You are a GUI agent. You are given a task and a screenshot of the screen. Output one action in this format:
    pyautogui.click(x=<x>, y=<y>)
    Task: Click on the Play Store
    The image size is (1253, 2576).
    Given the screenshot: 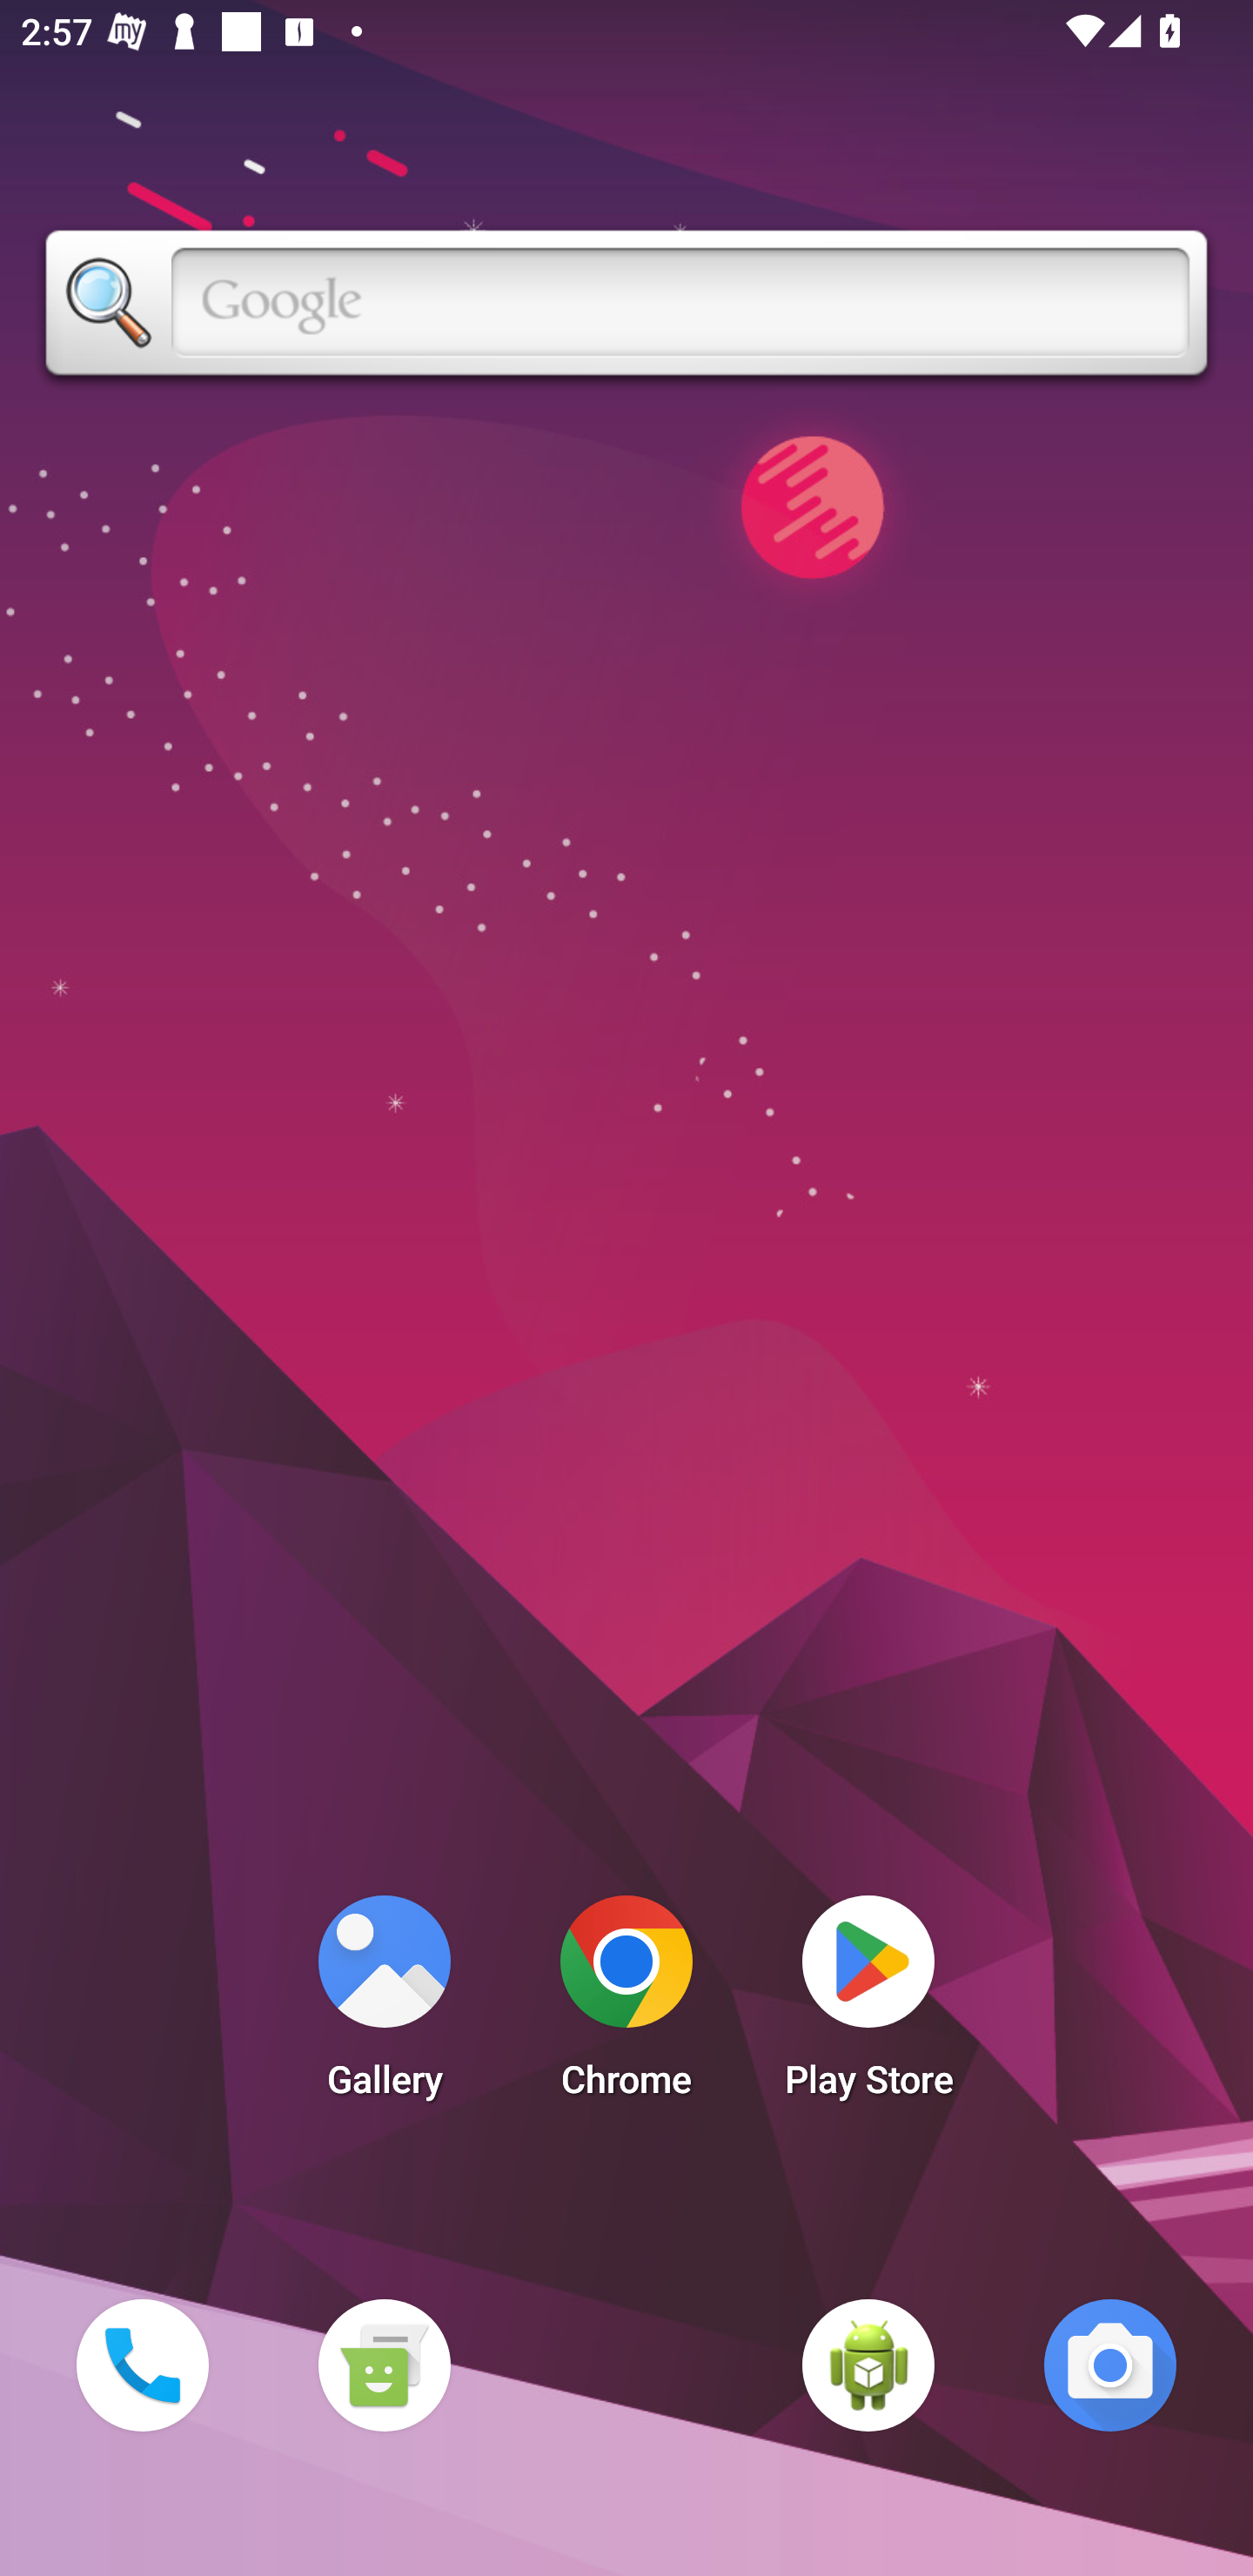 What is the action you would take?
    pyautogui.click(x=868, y=2005)
    